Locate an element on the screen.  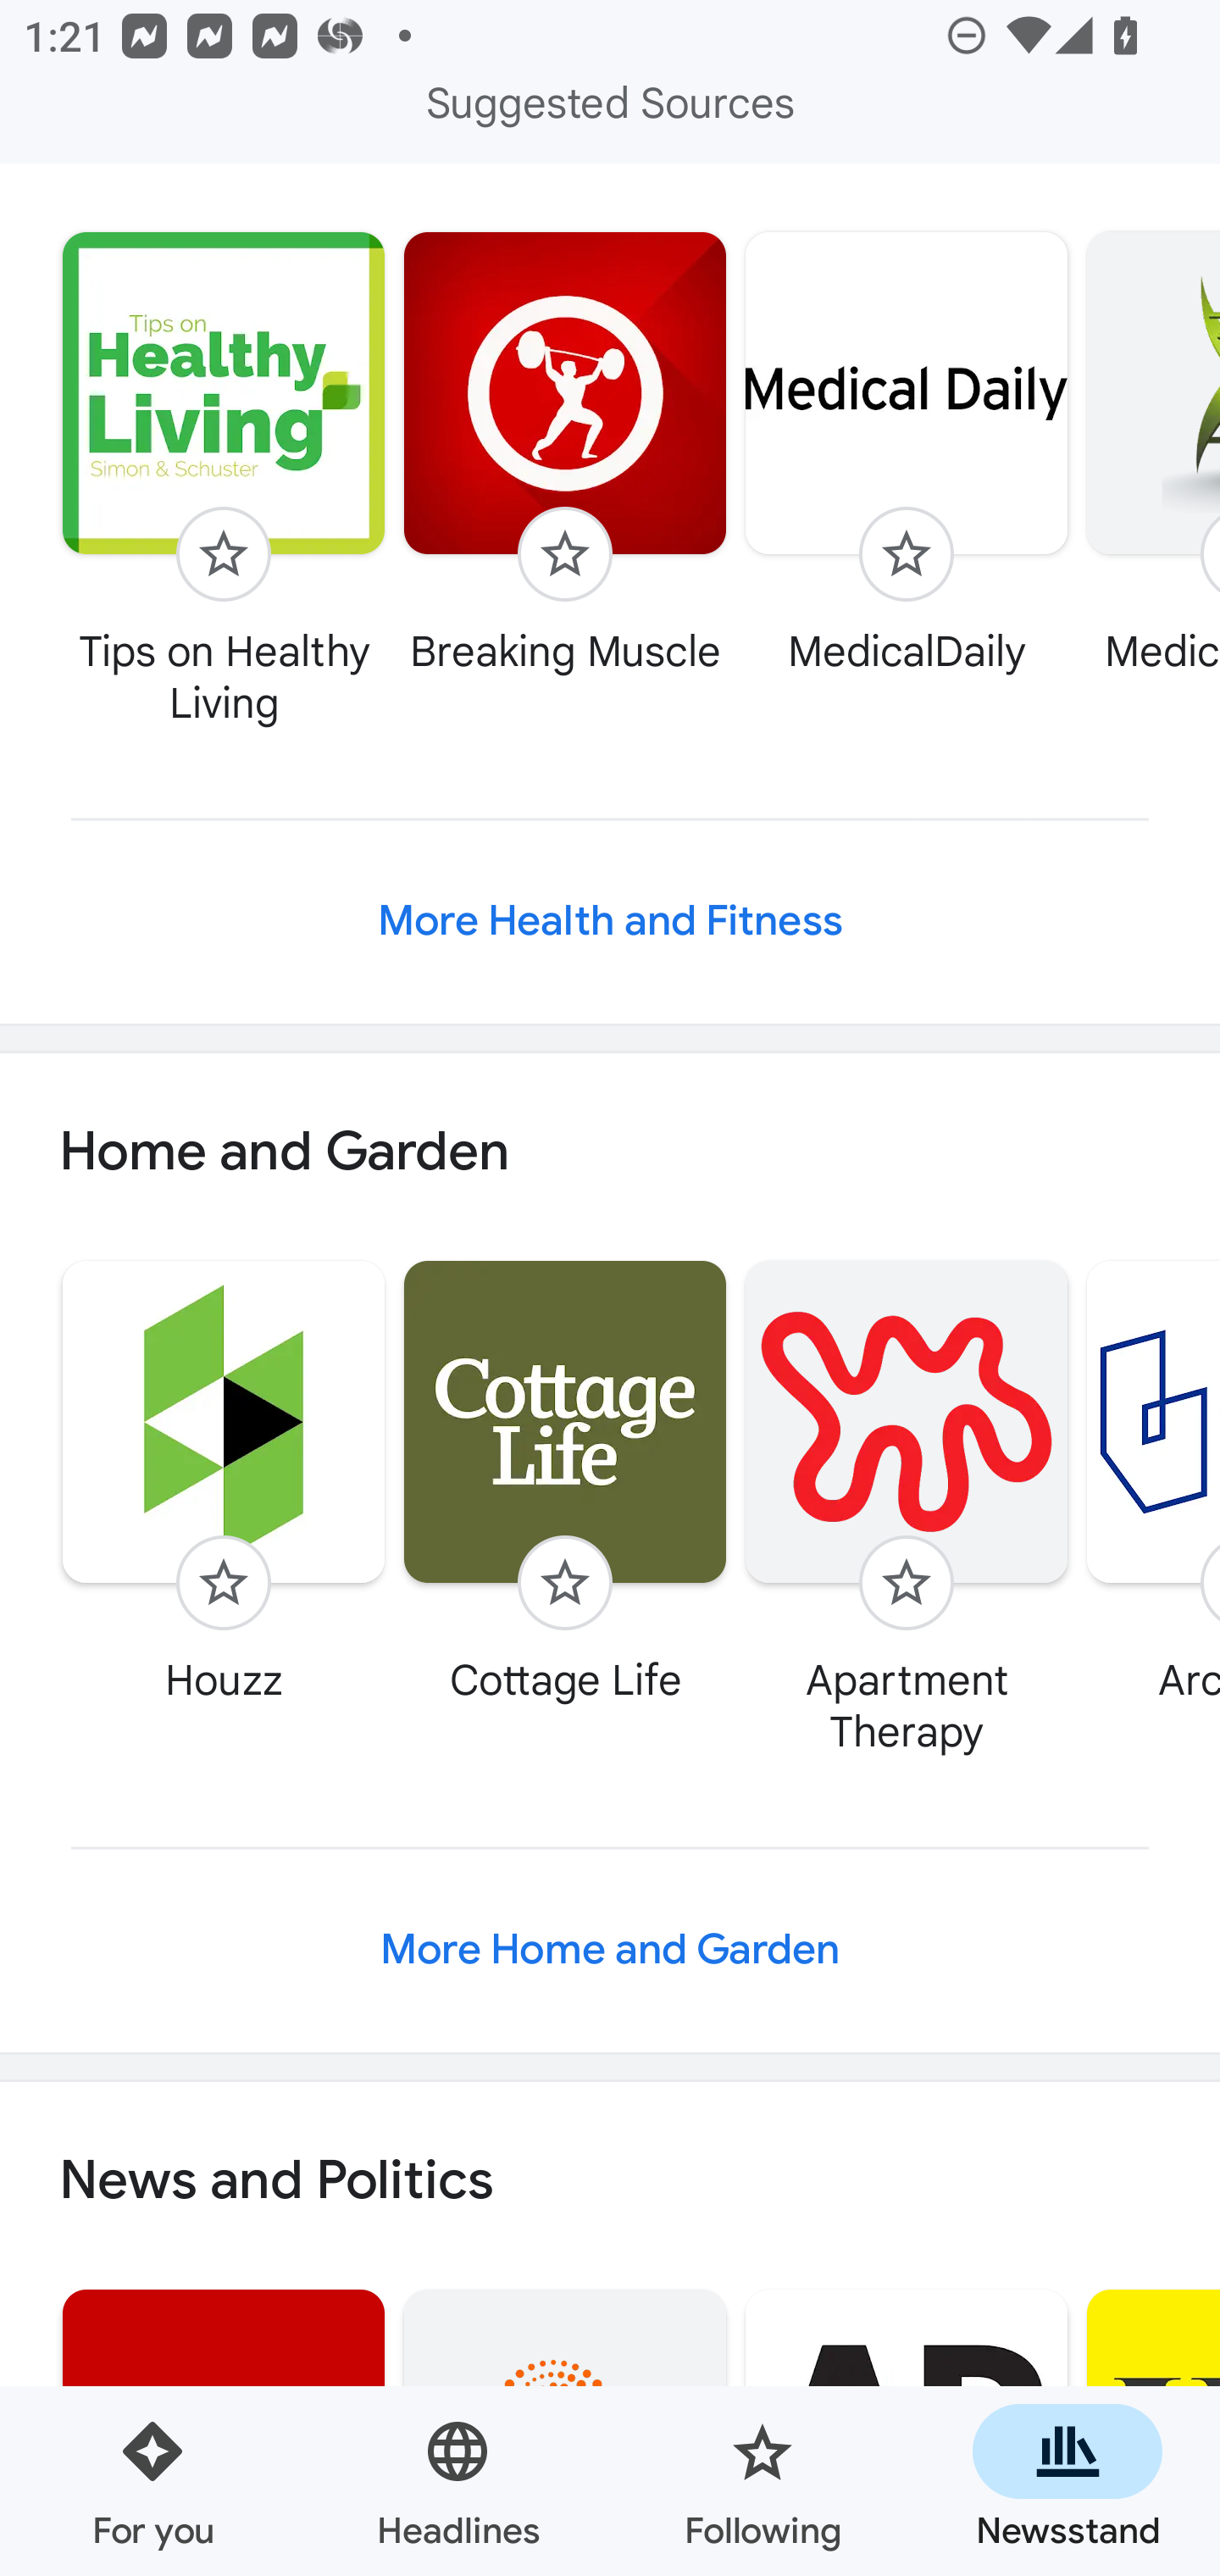
Following is located at coordinates (762, 2481).